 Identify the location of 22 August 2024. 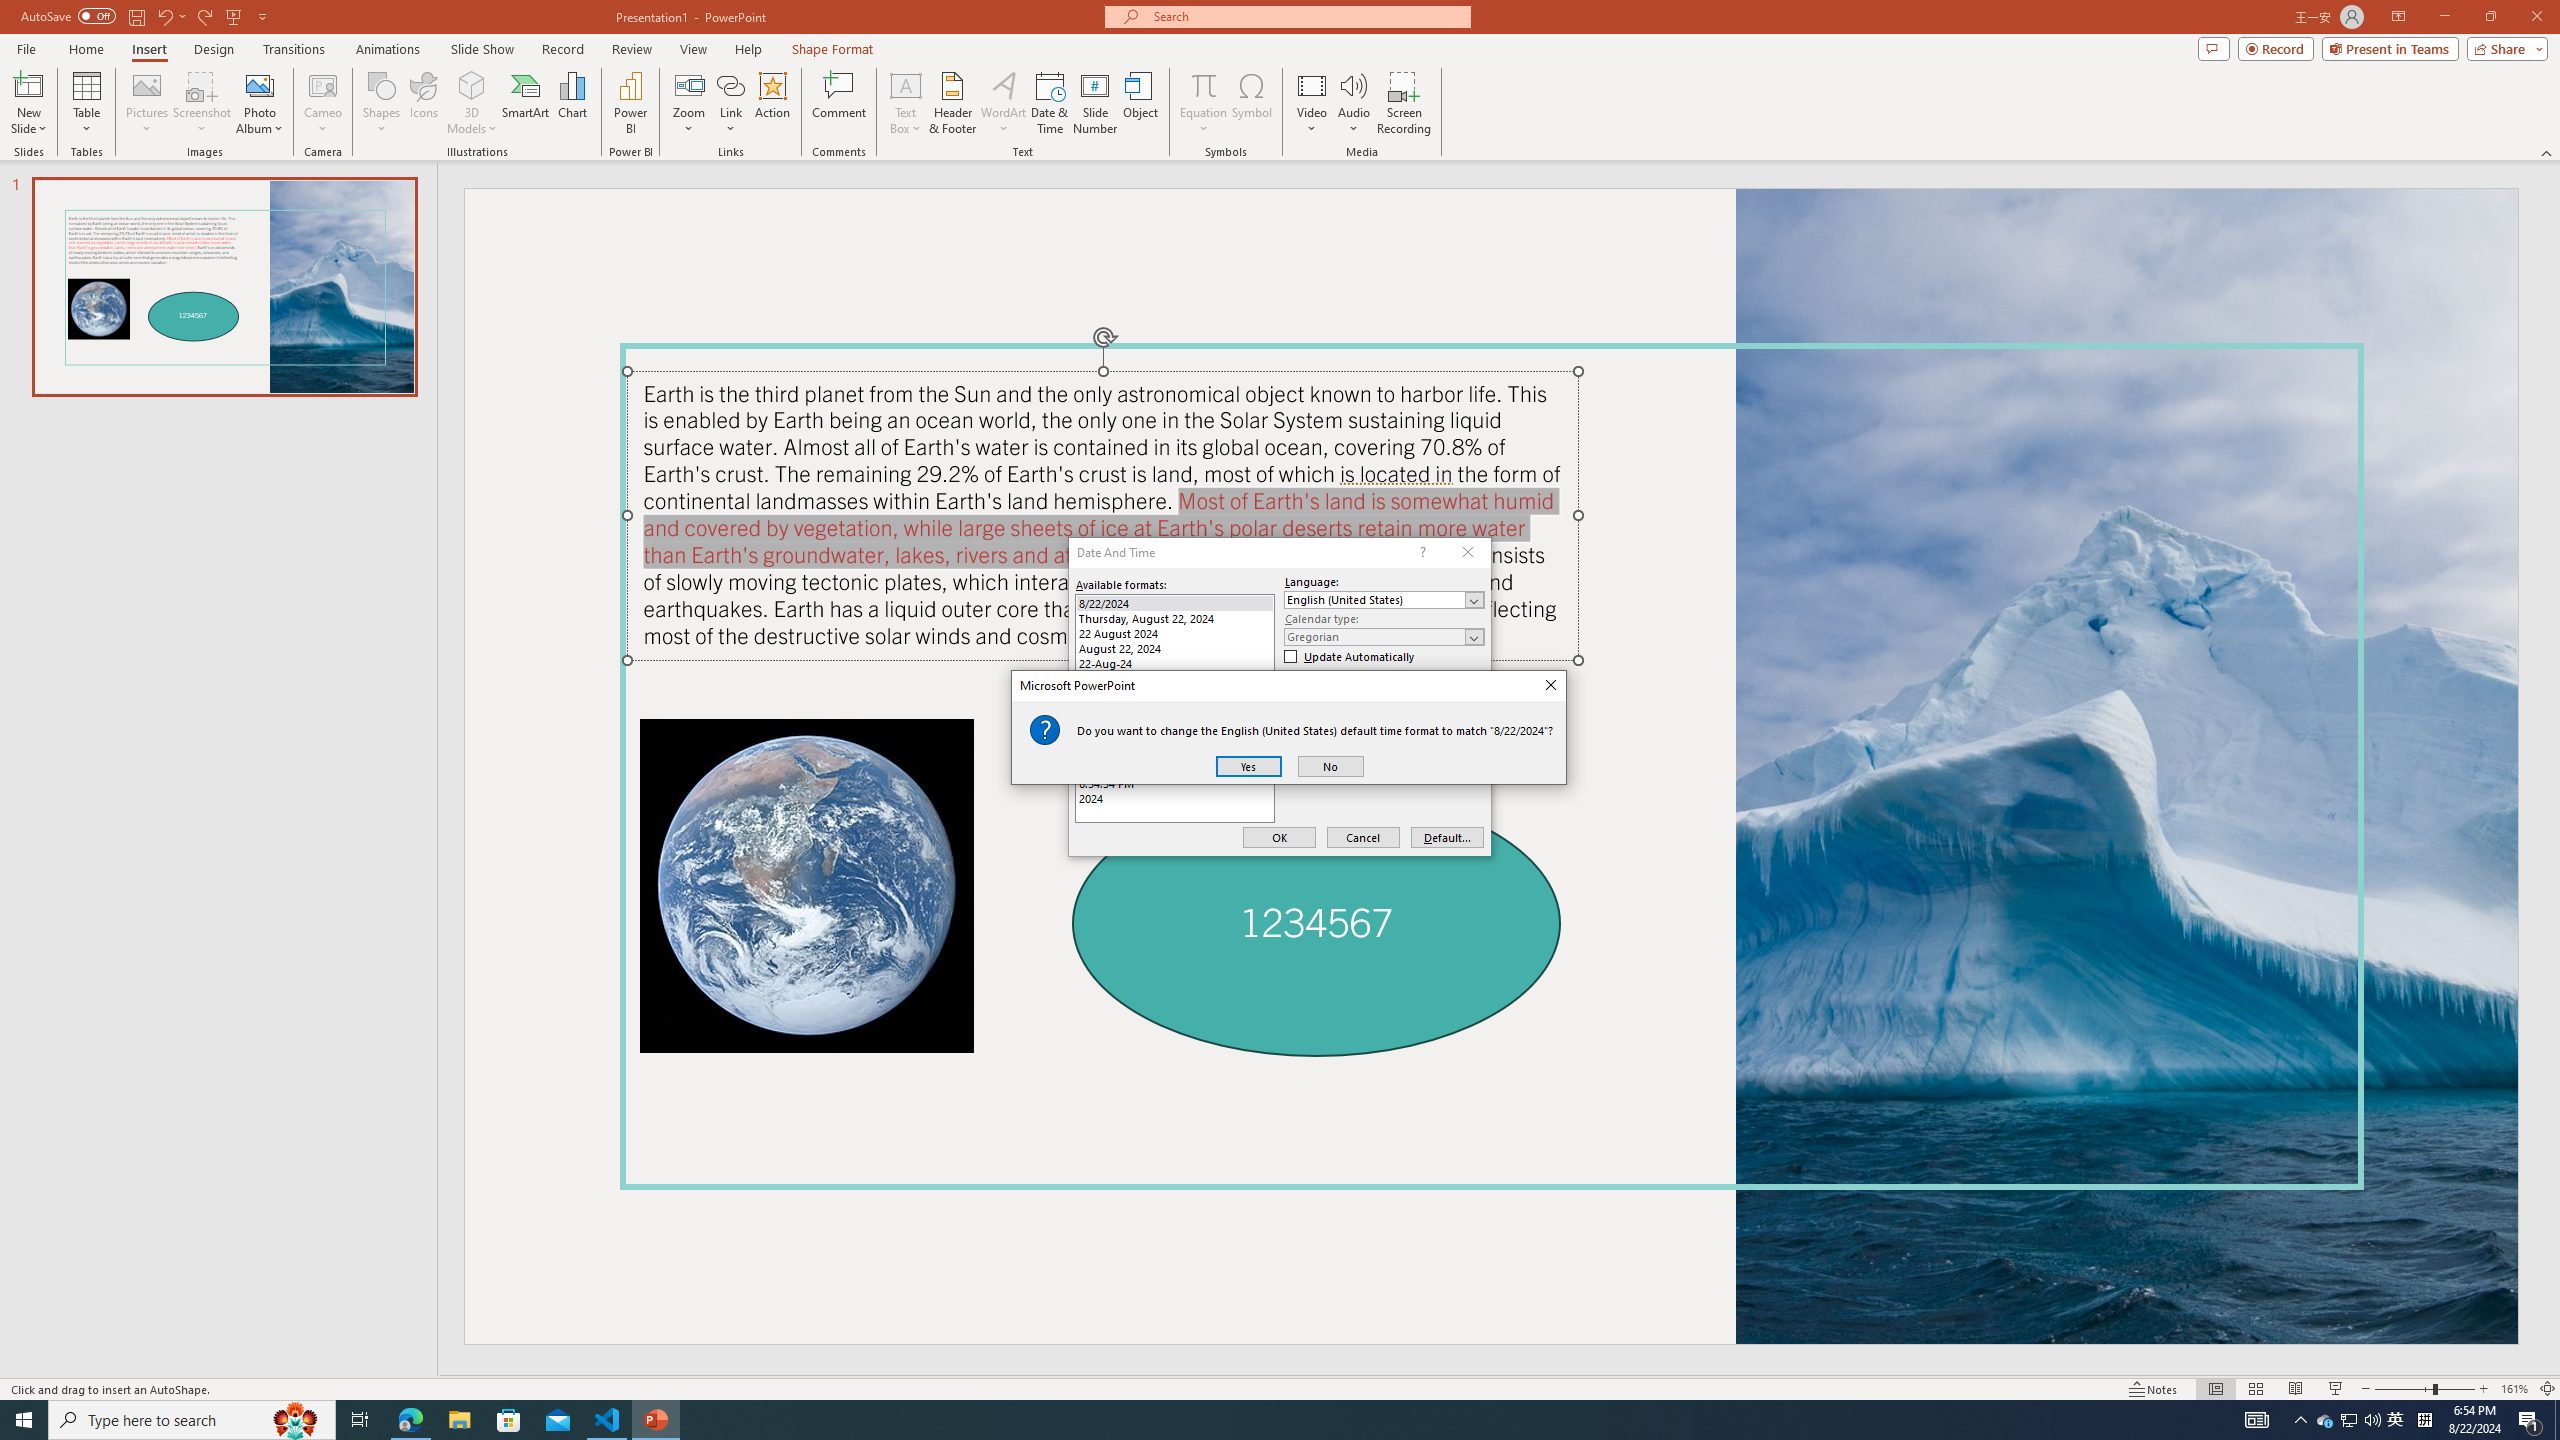
(1174, 633).